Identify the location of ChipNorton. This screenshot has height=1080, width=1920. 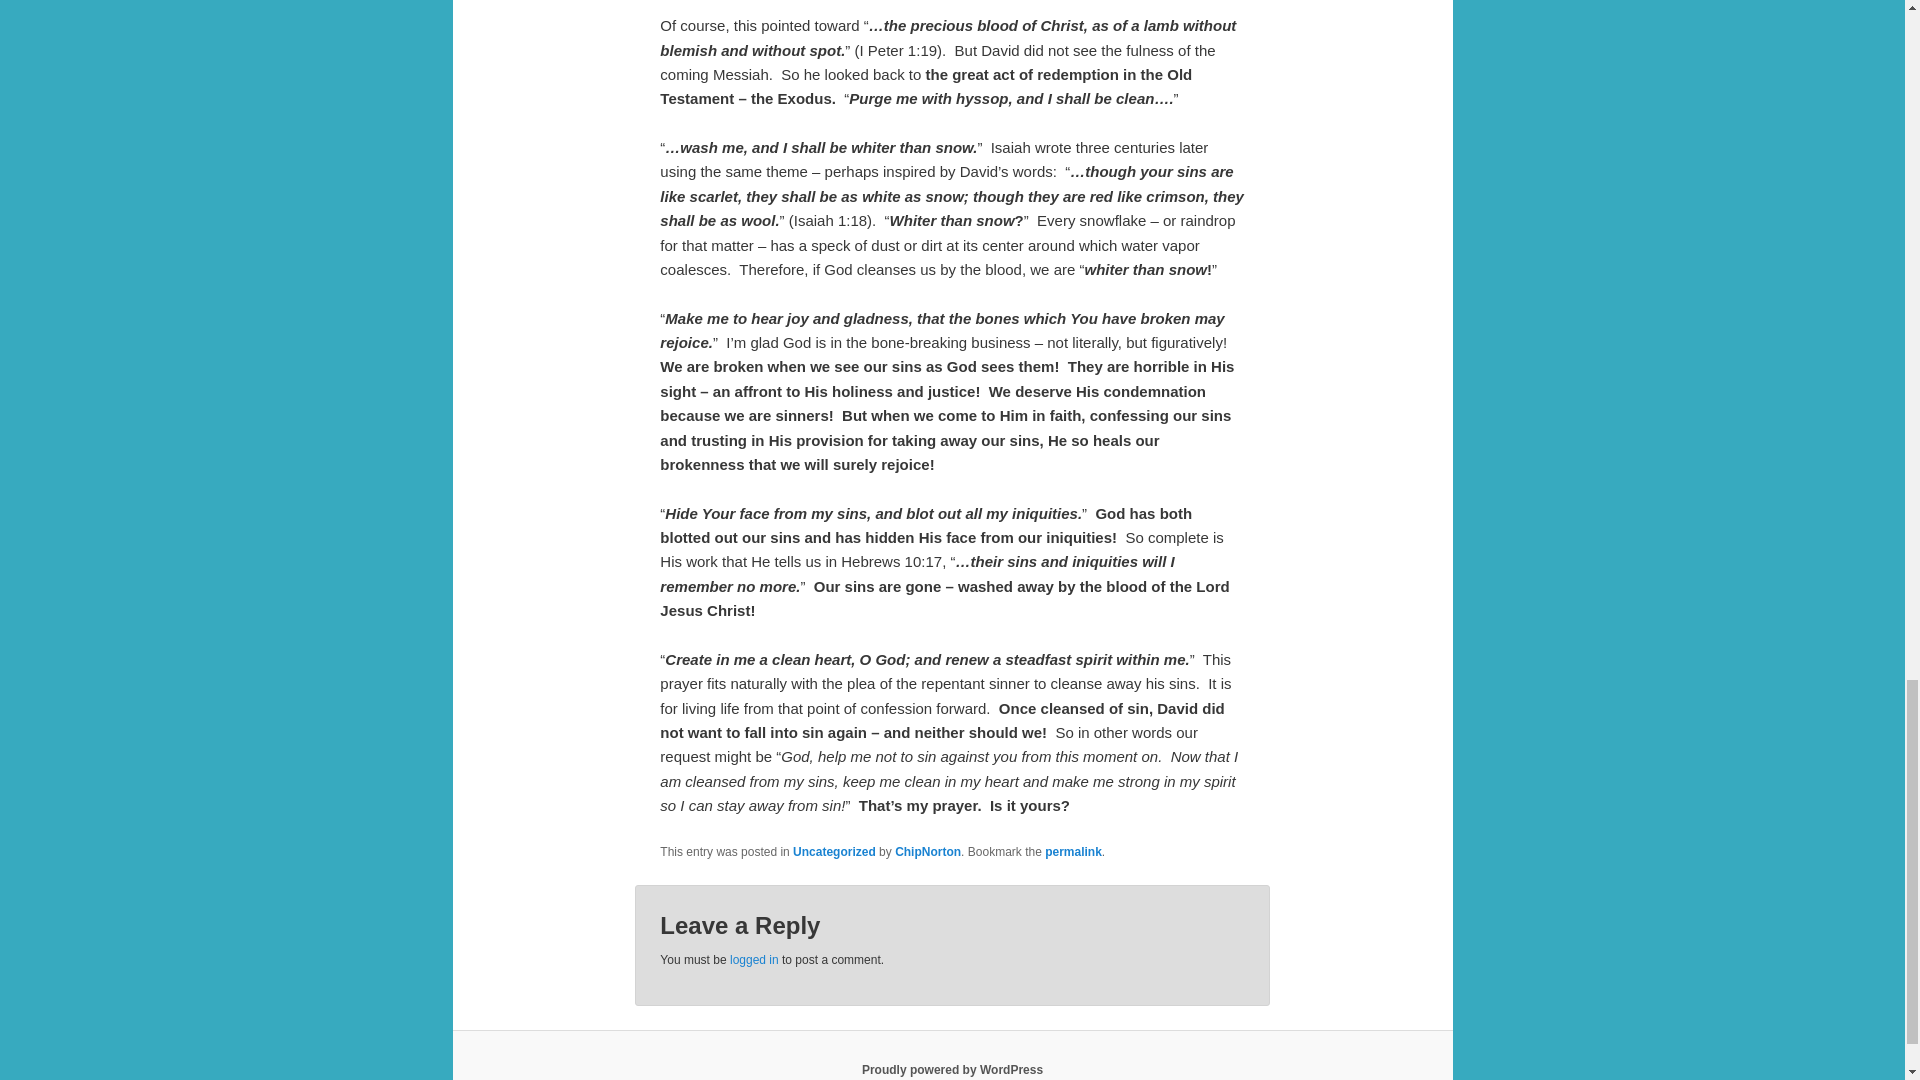
(928, 851).